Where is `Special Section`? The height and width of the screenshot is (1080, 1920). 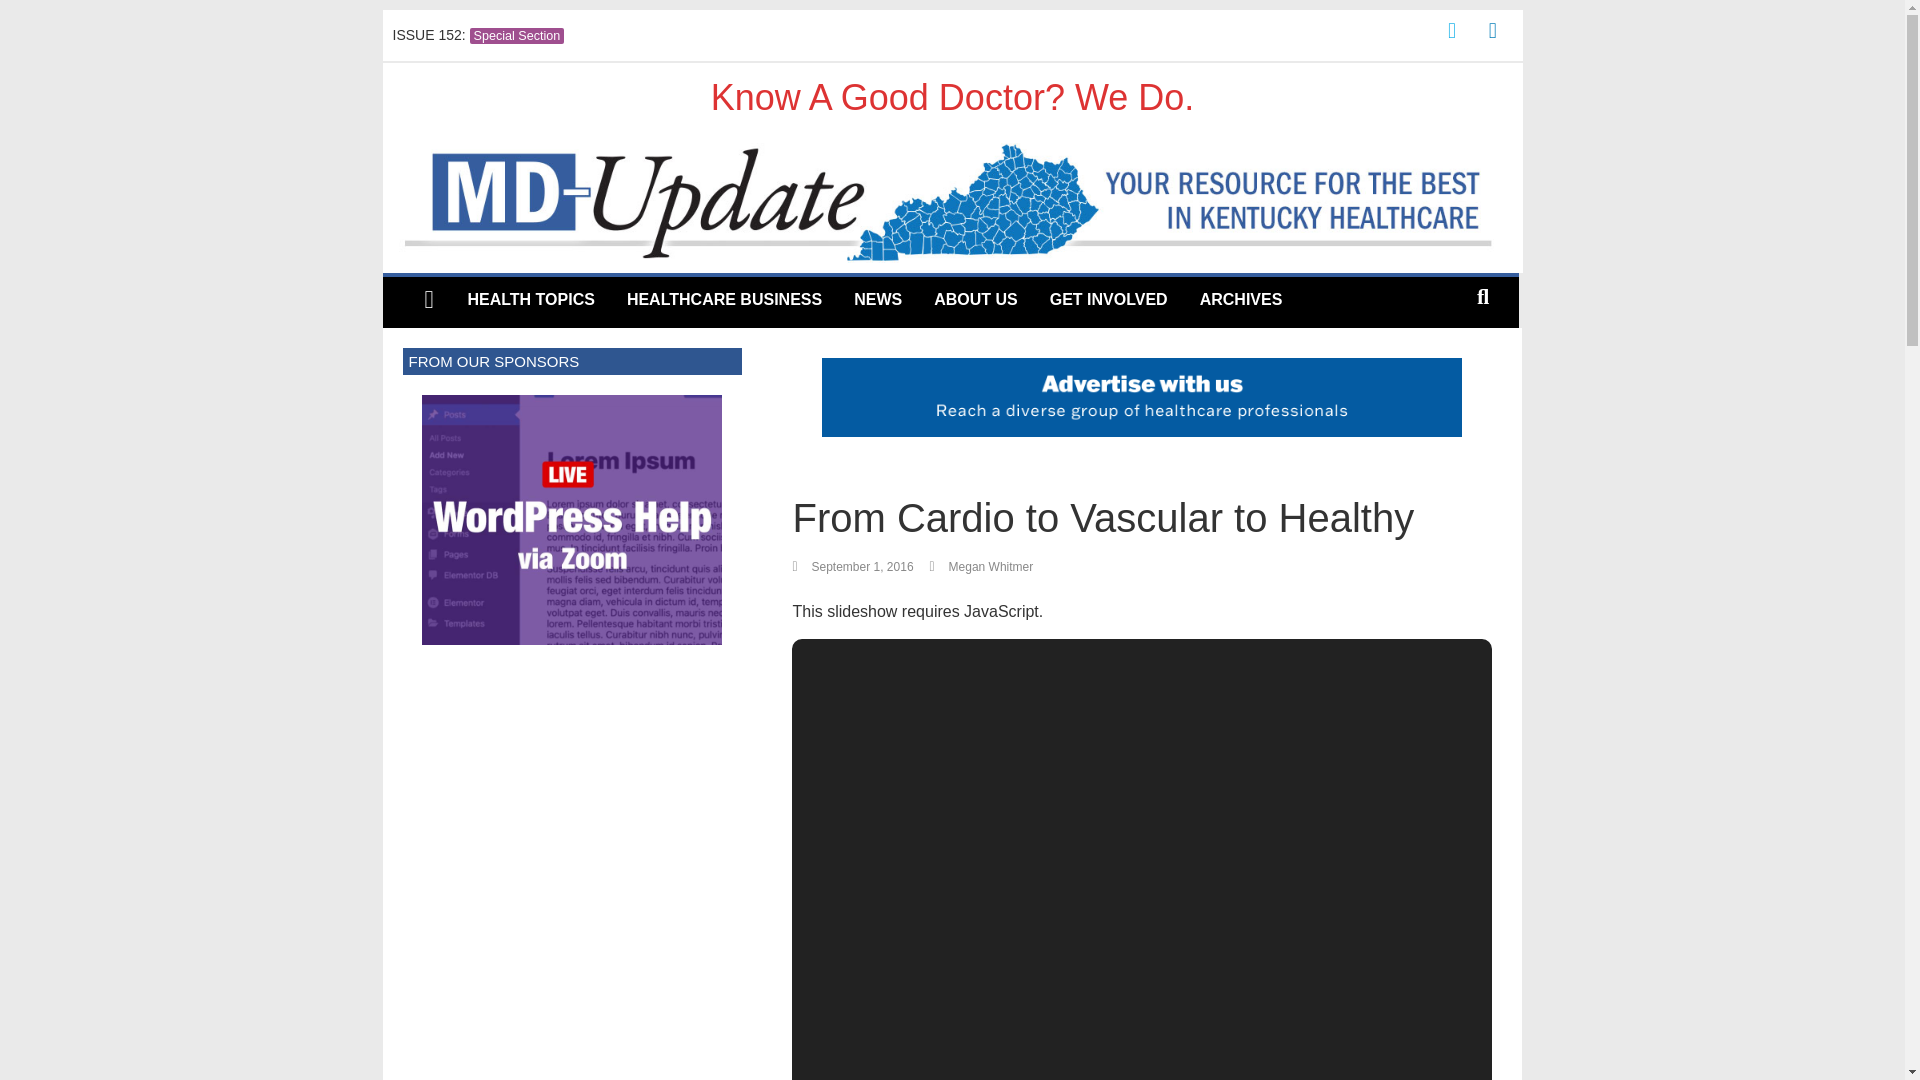
Special Section is located at coordinates (517, 36).